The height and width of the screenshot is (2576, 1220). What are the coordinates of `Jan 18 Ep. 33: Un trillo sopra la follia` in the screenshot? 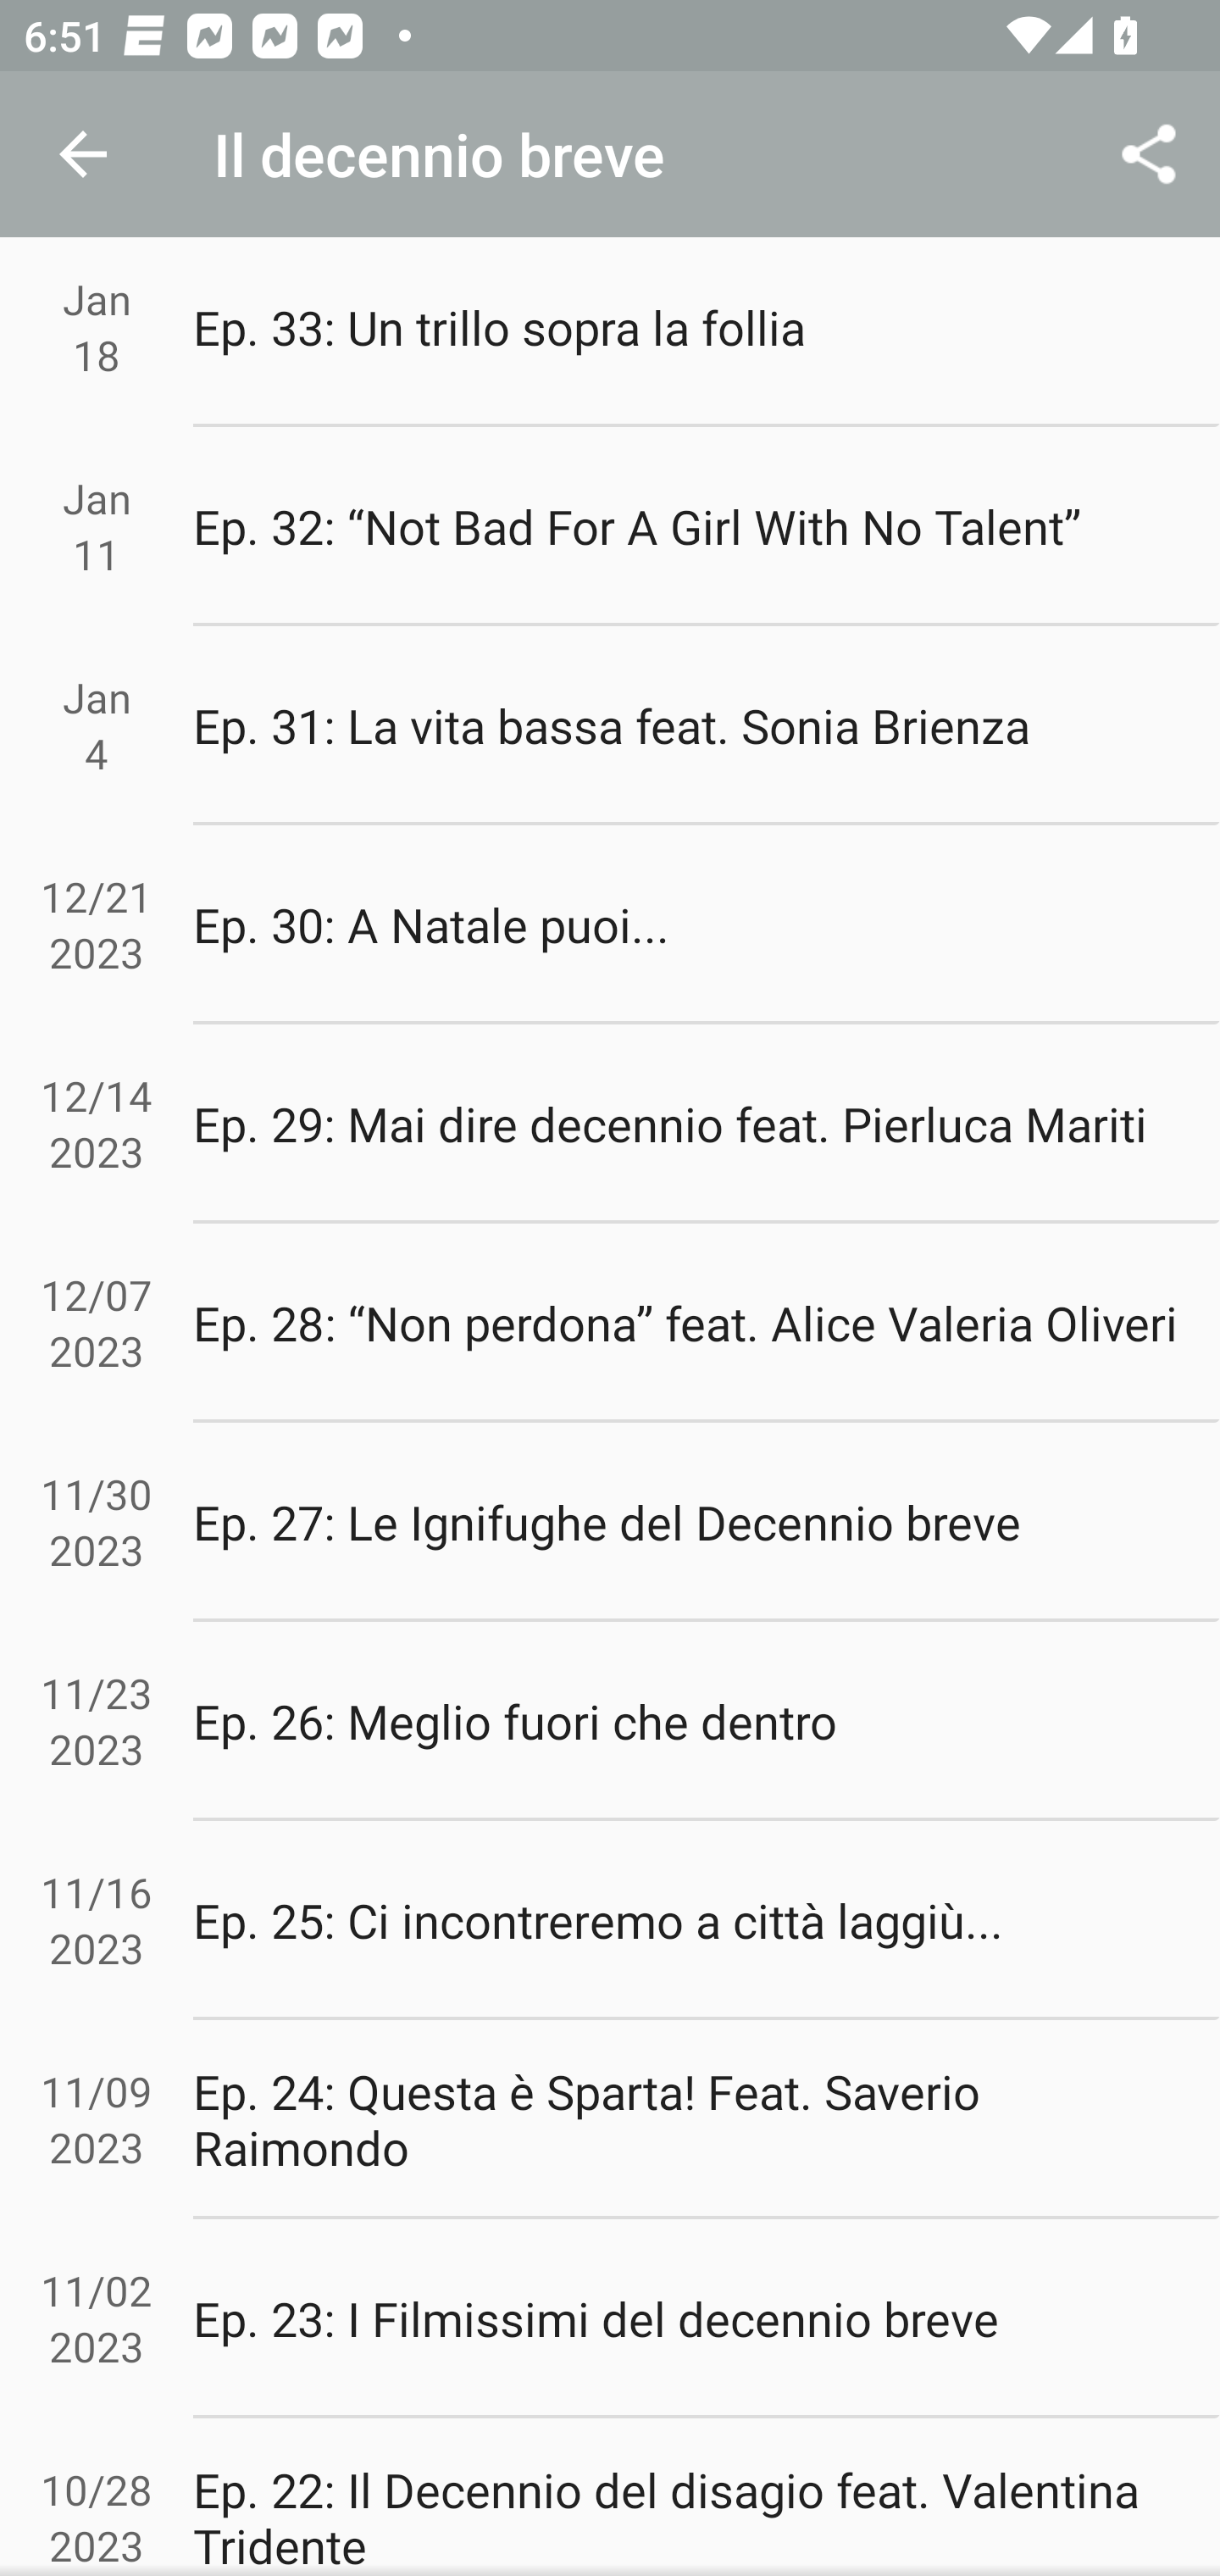 It's located at (610, 327).